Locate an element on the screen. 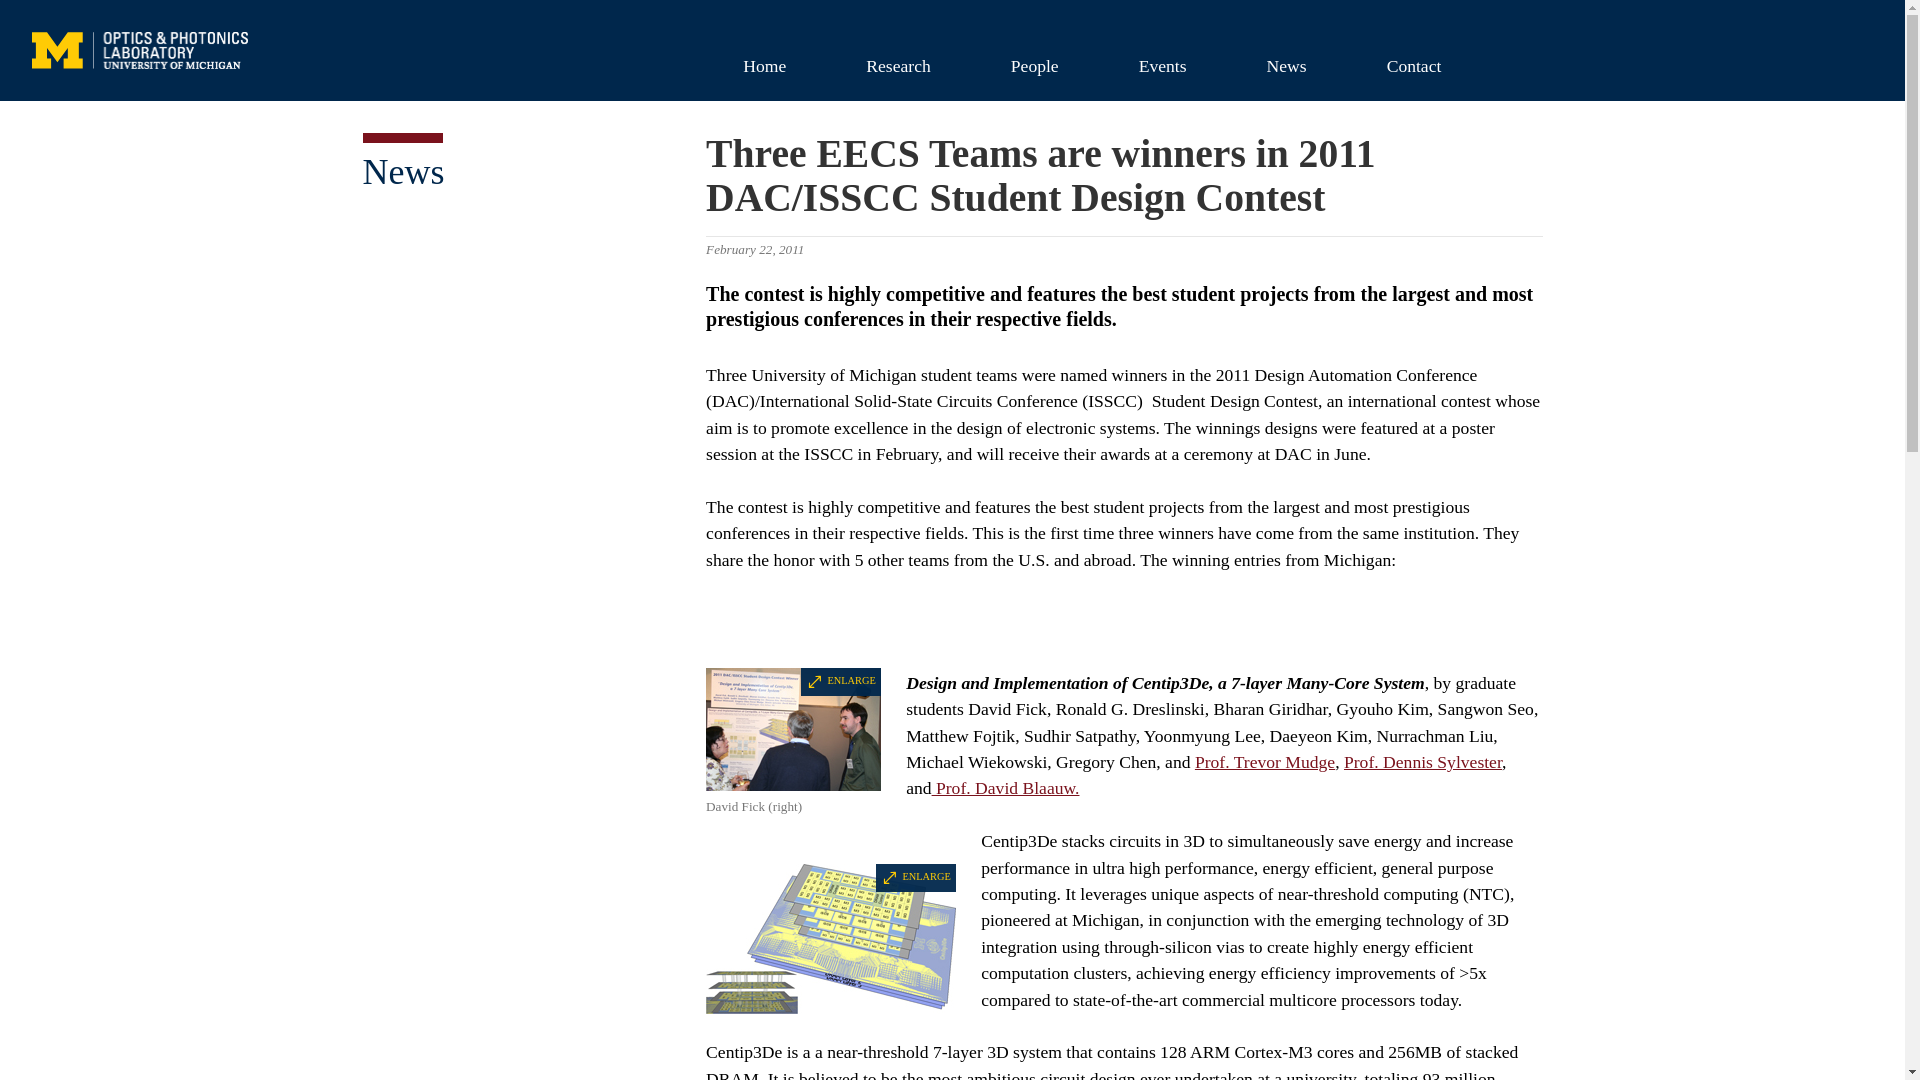 This screenshot has height=1080, width=1920. News is located at coordinates (1286, 65).